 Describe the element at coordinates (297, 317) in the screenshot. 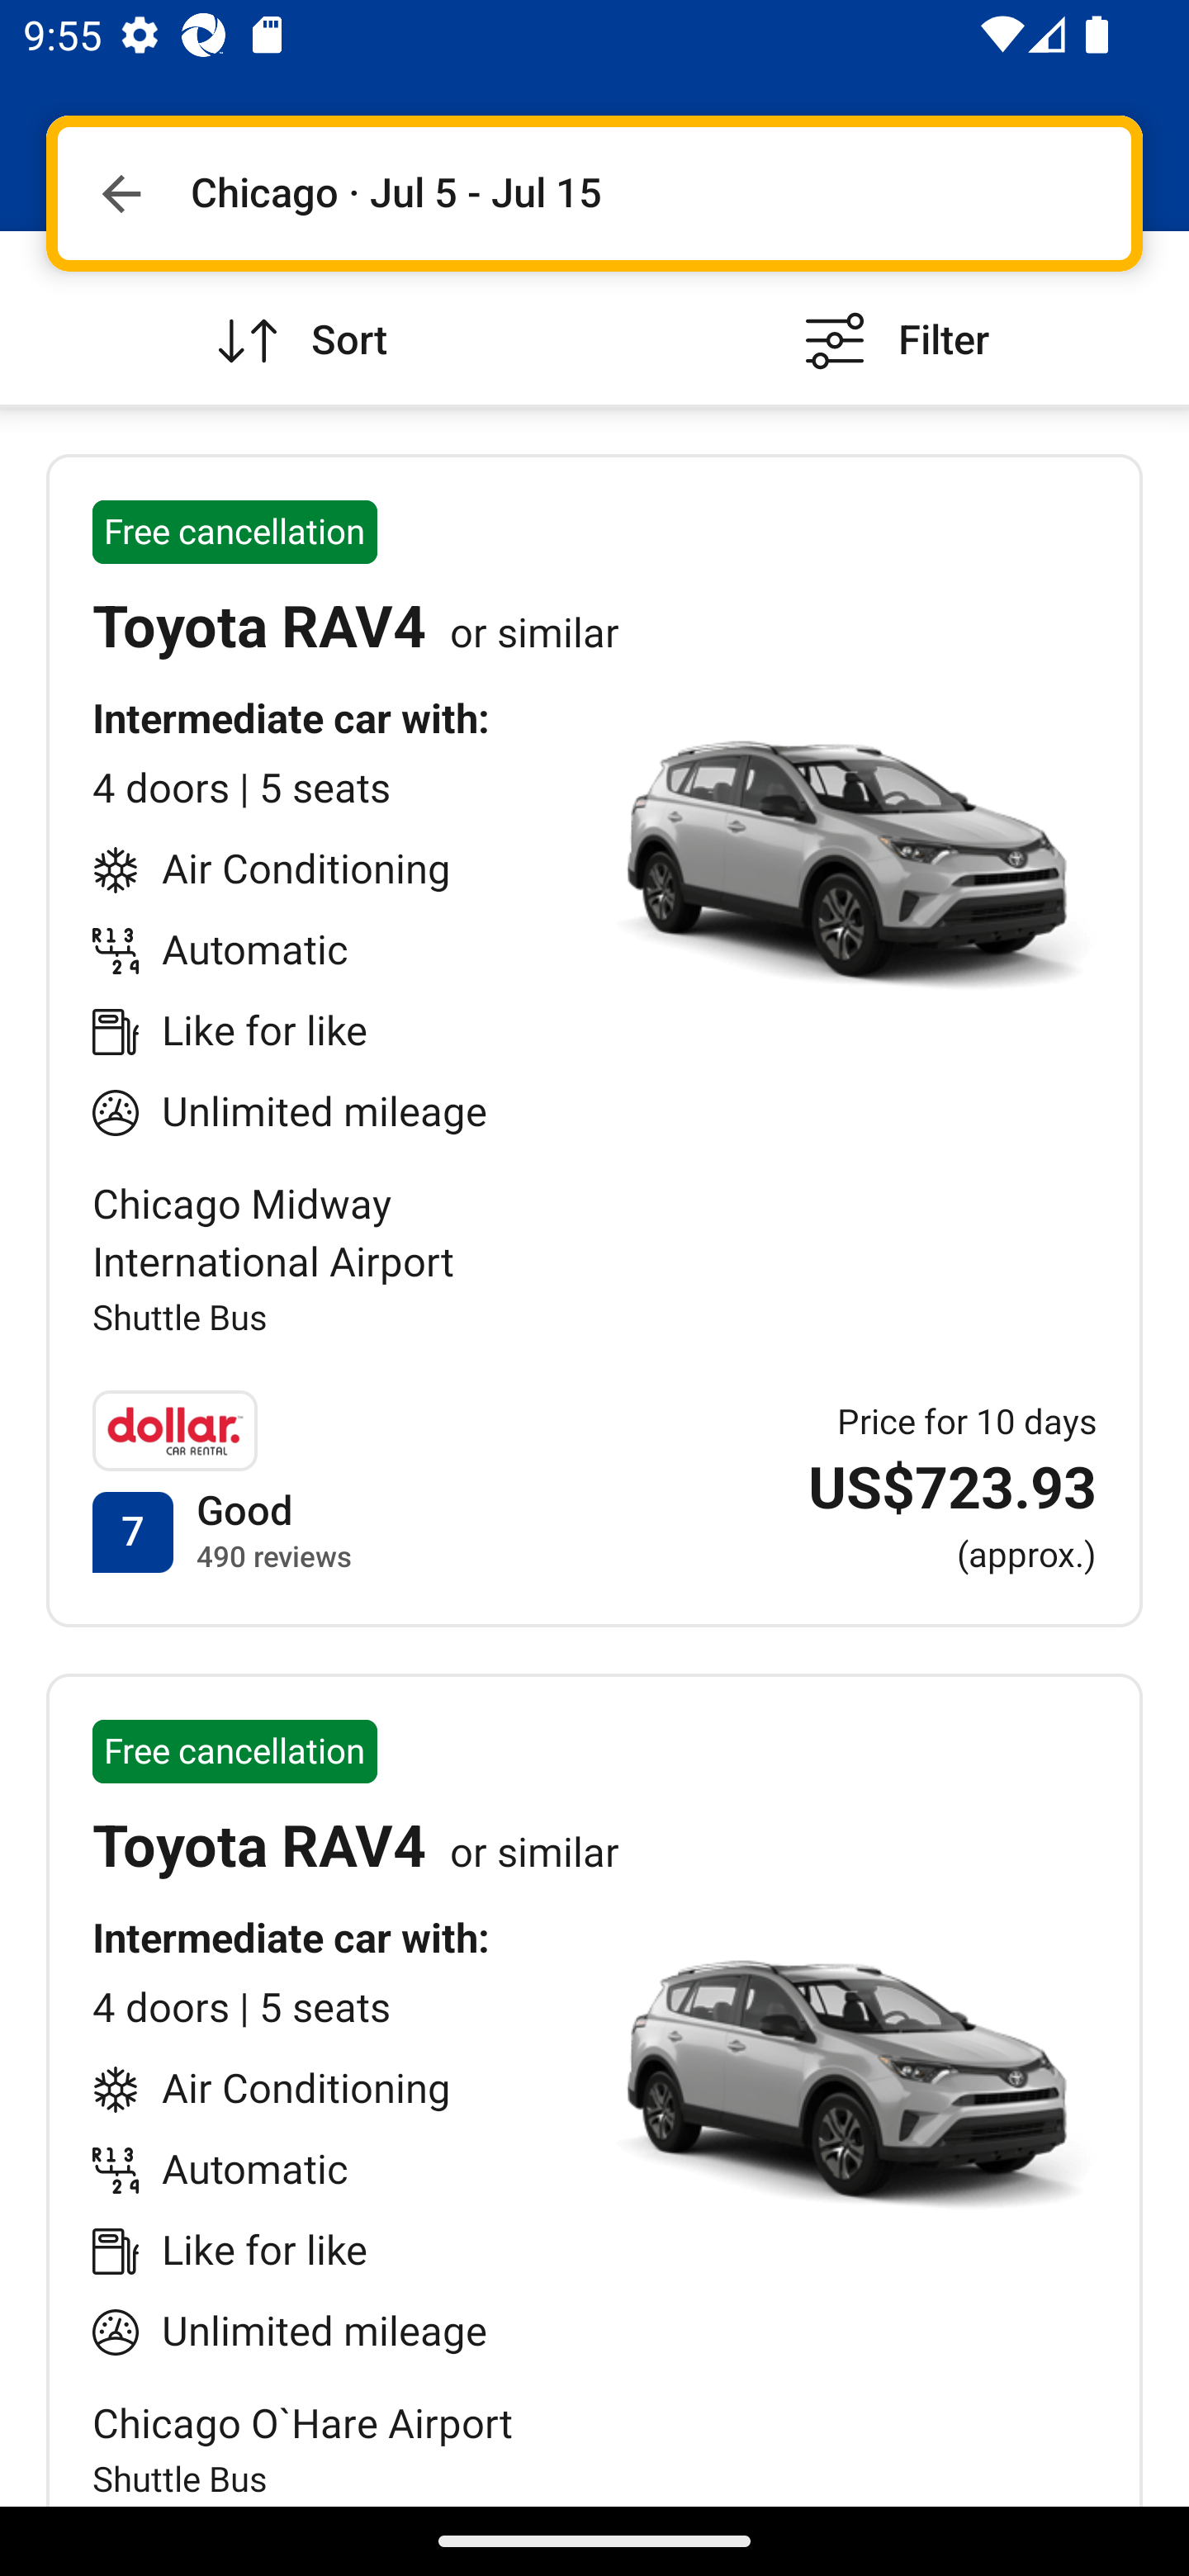

I see `Sort` at that location.